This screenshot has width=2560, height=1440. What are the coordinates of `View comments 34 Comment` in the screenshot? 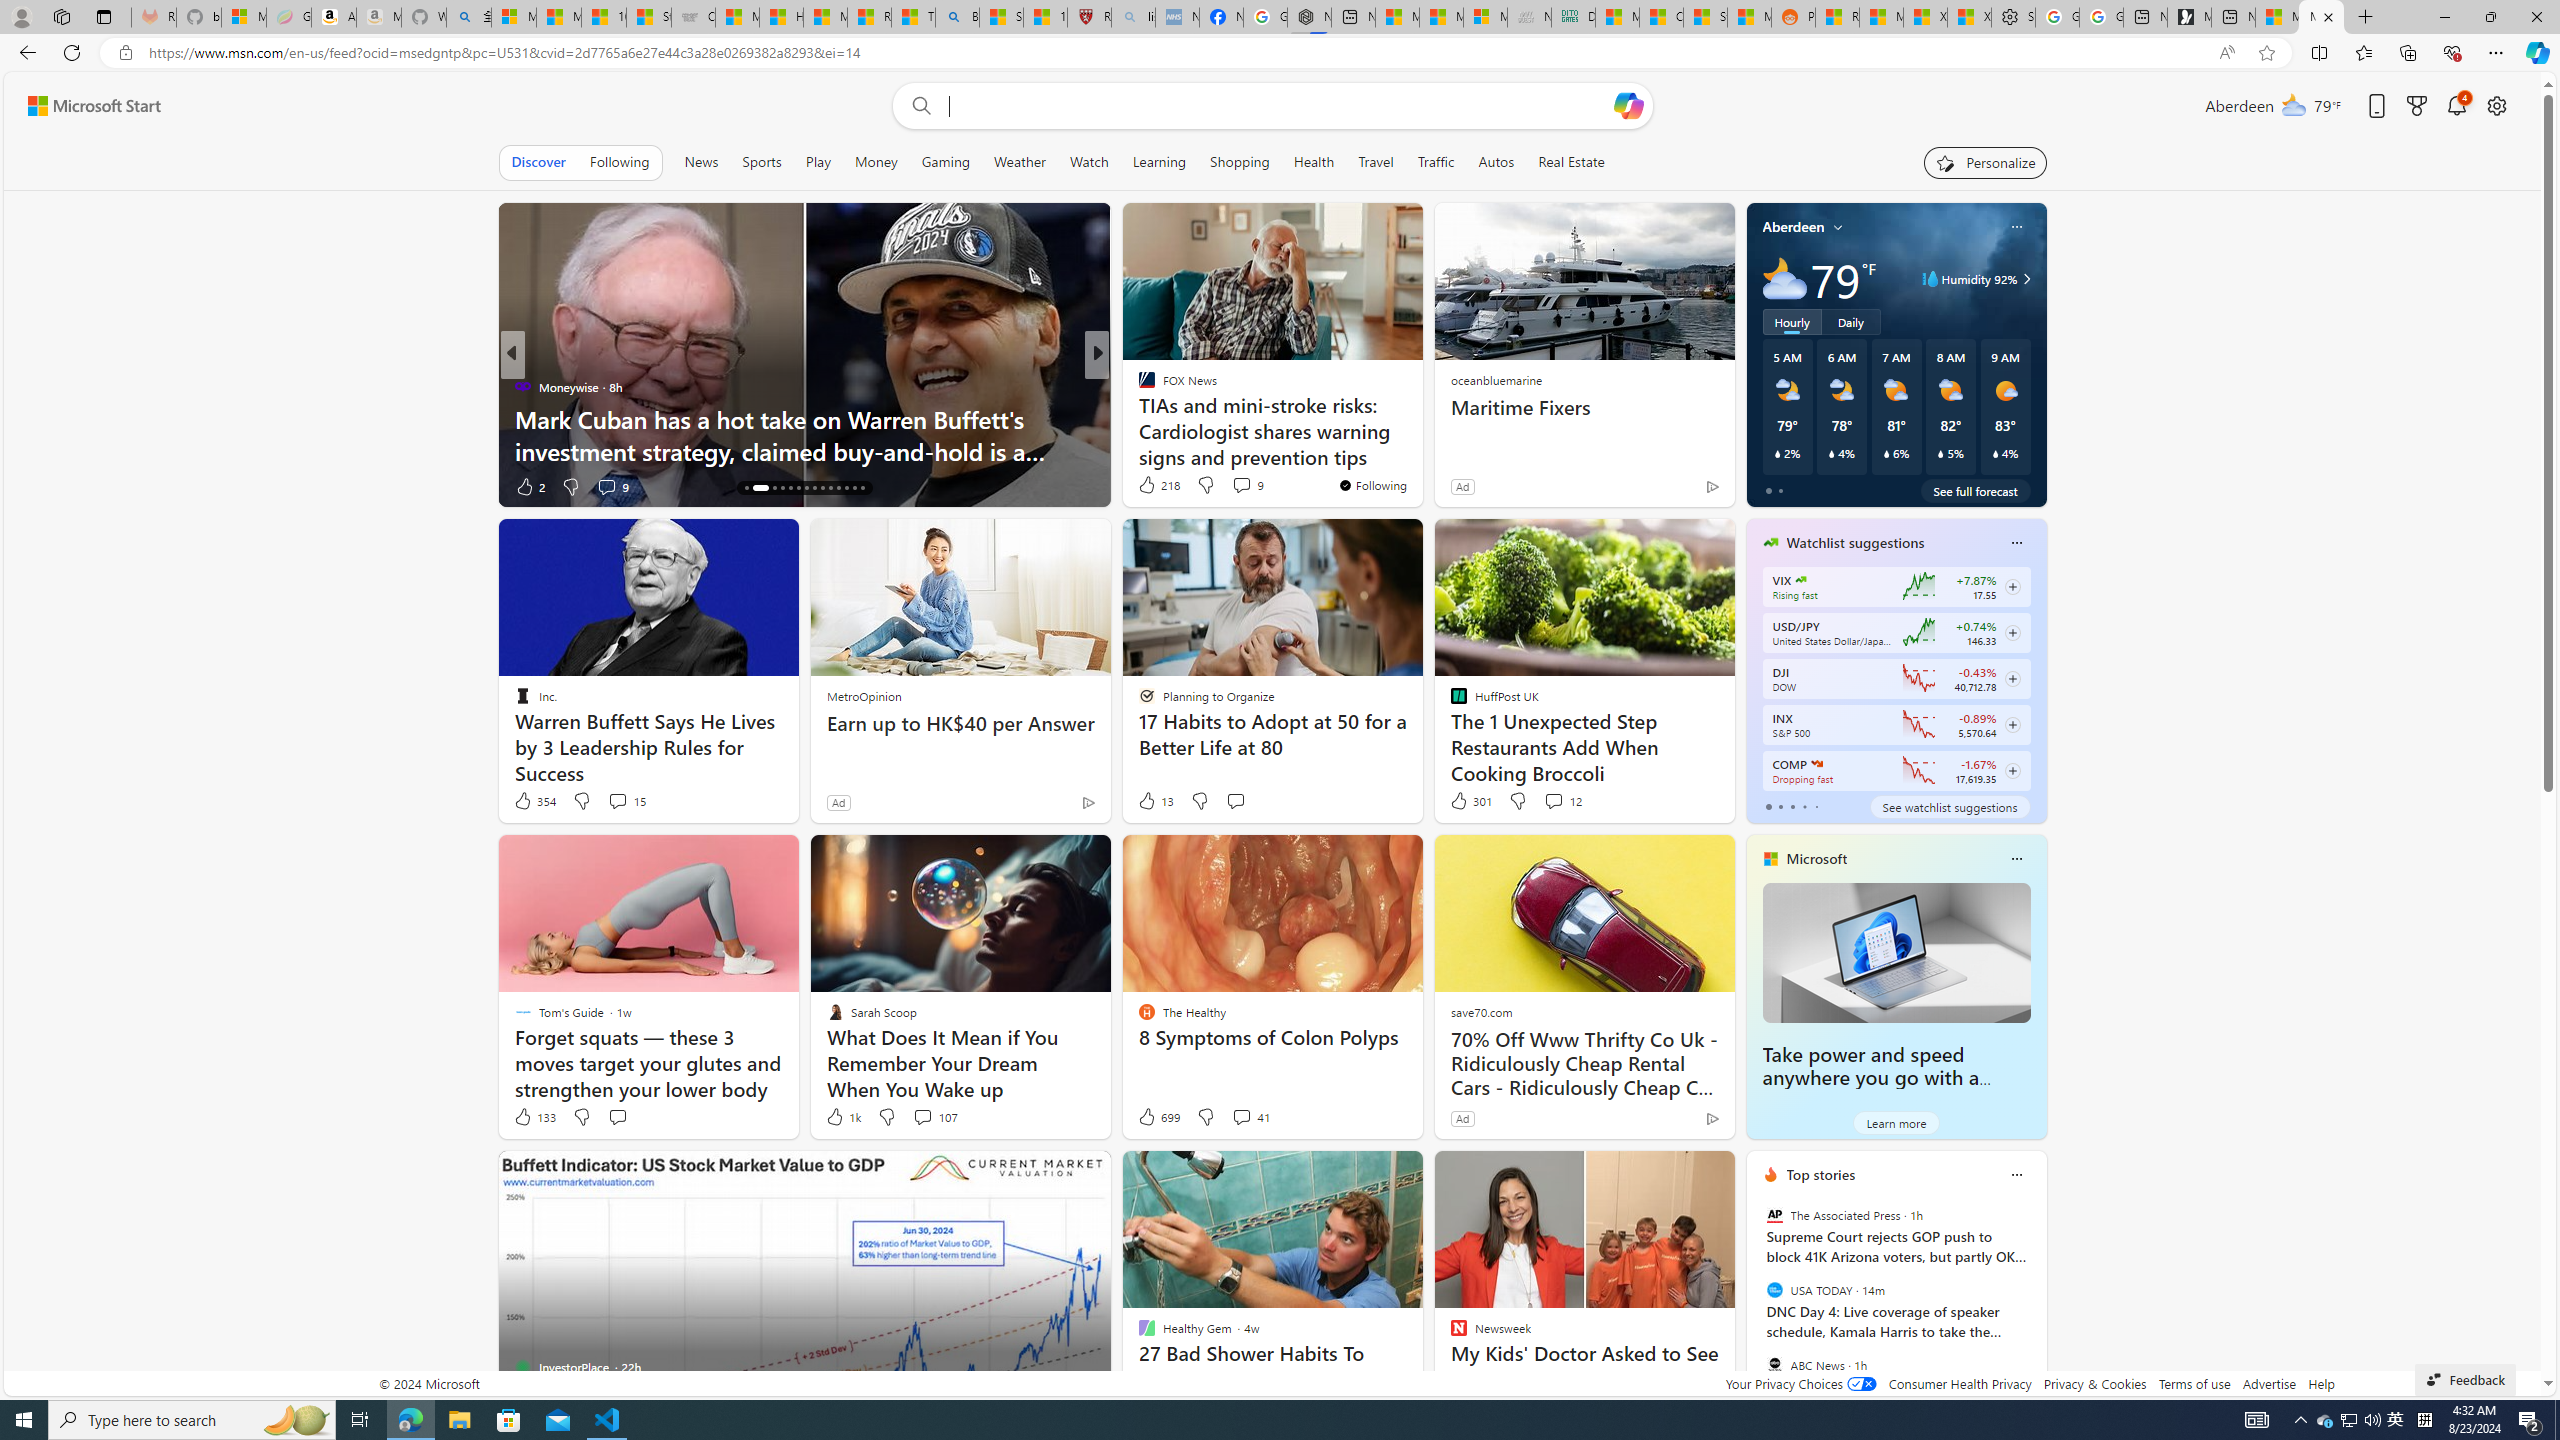 It's located at (1244, 486).